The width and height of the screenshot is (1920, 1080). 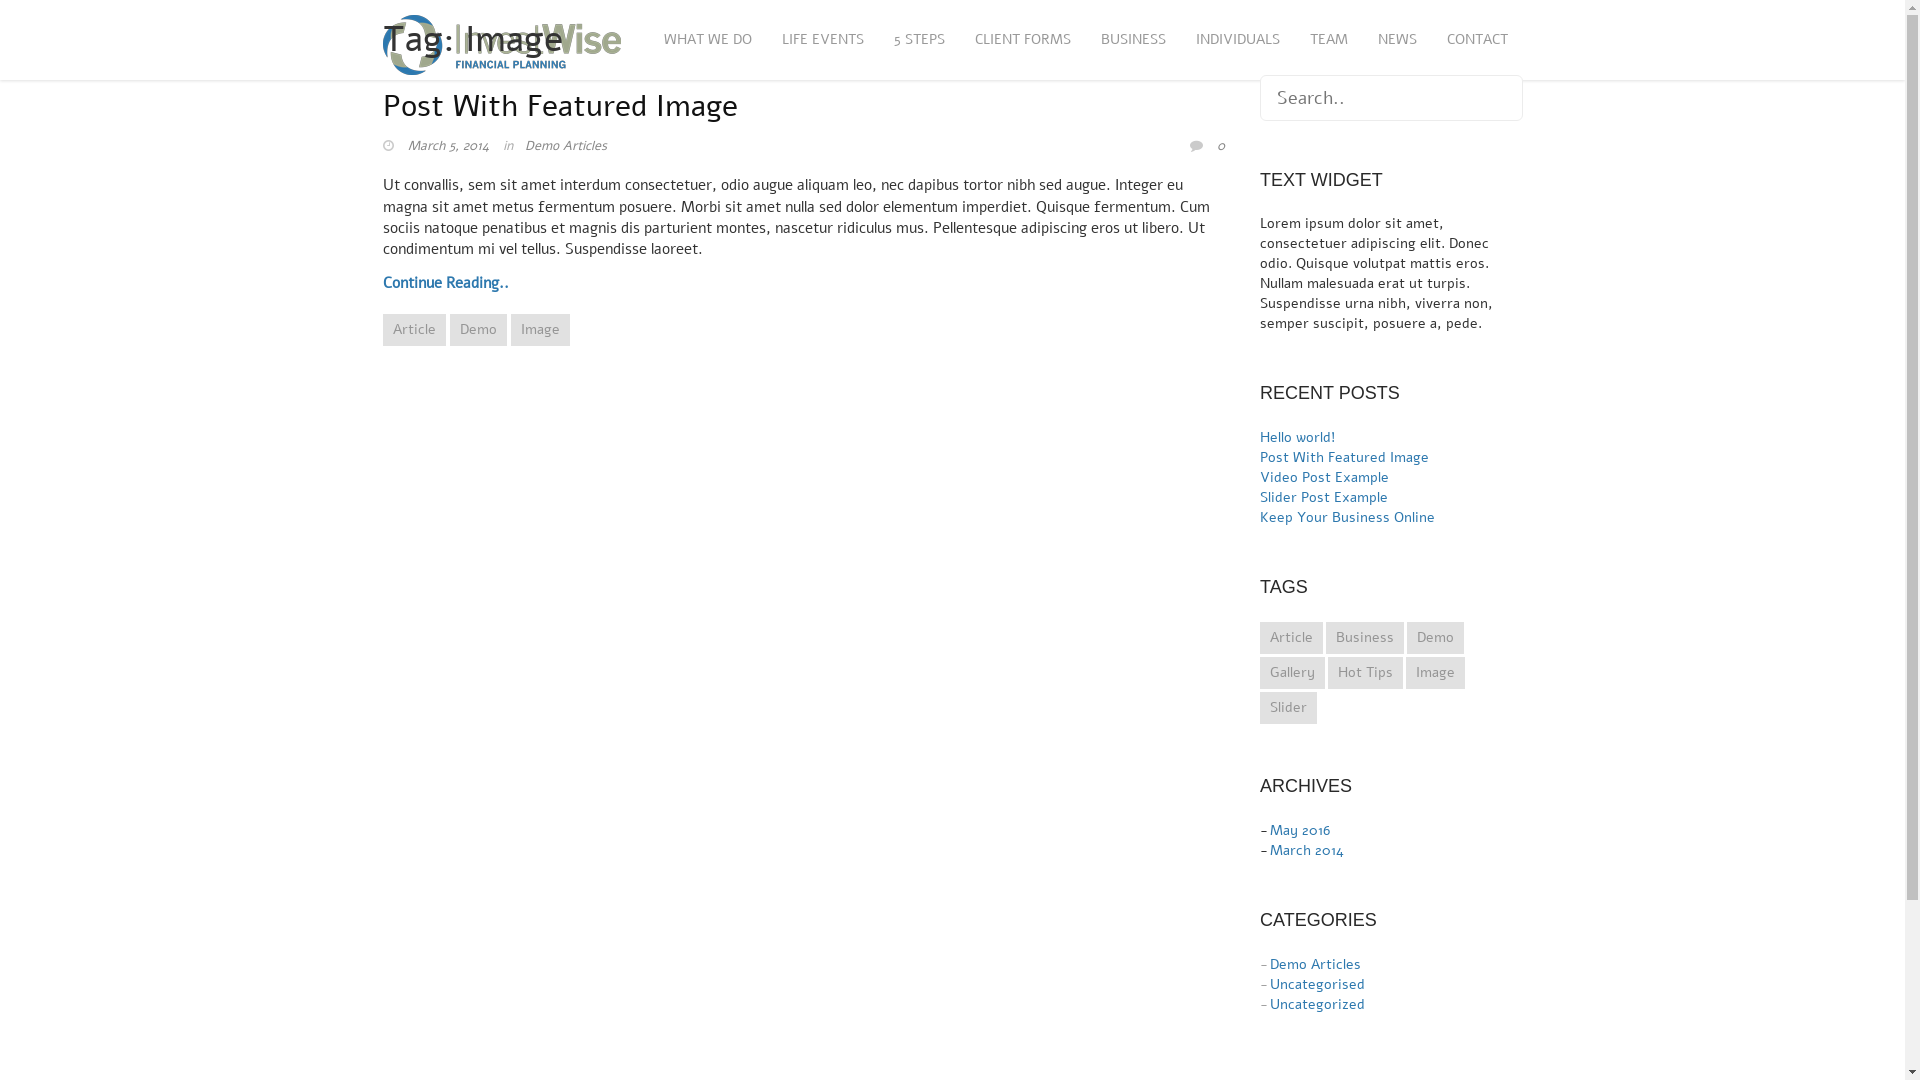 What do you see at coordinates (448, 146) in the screenshot?
I see `March 5, 2014` at bounding box center [448, 146].